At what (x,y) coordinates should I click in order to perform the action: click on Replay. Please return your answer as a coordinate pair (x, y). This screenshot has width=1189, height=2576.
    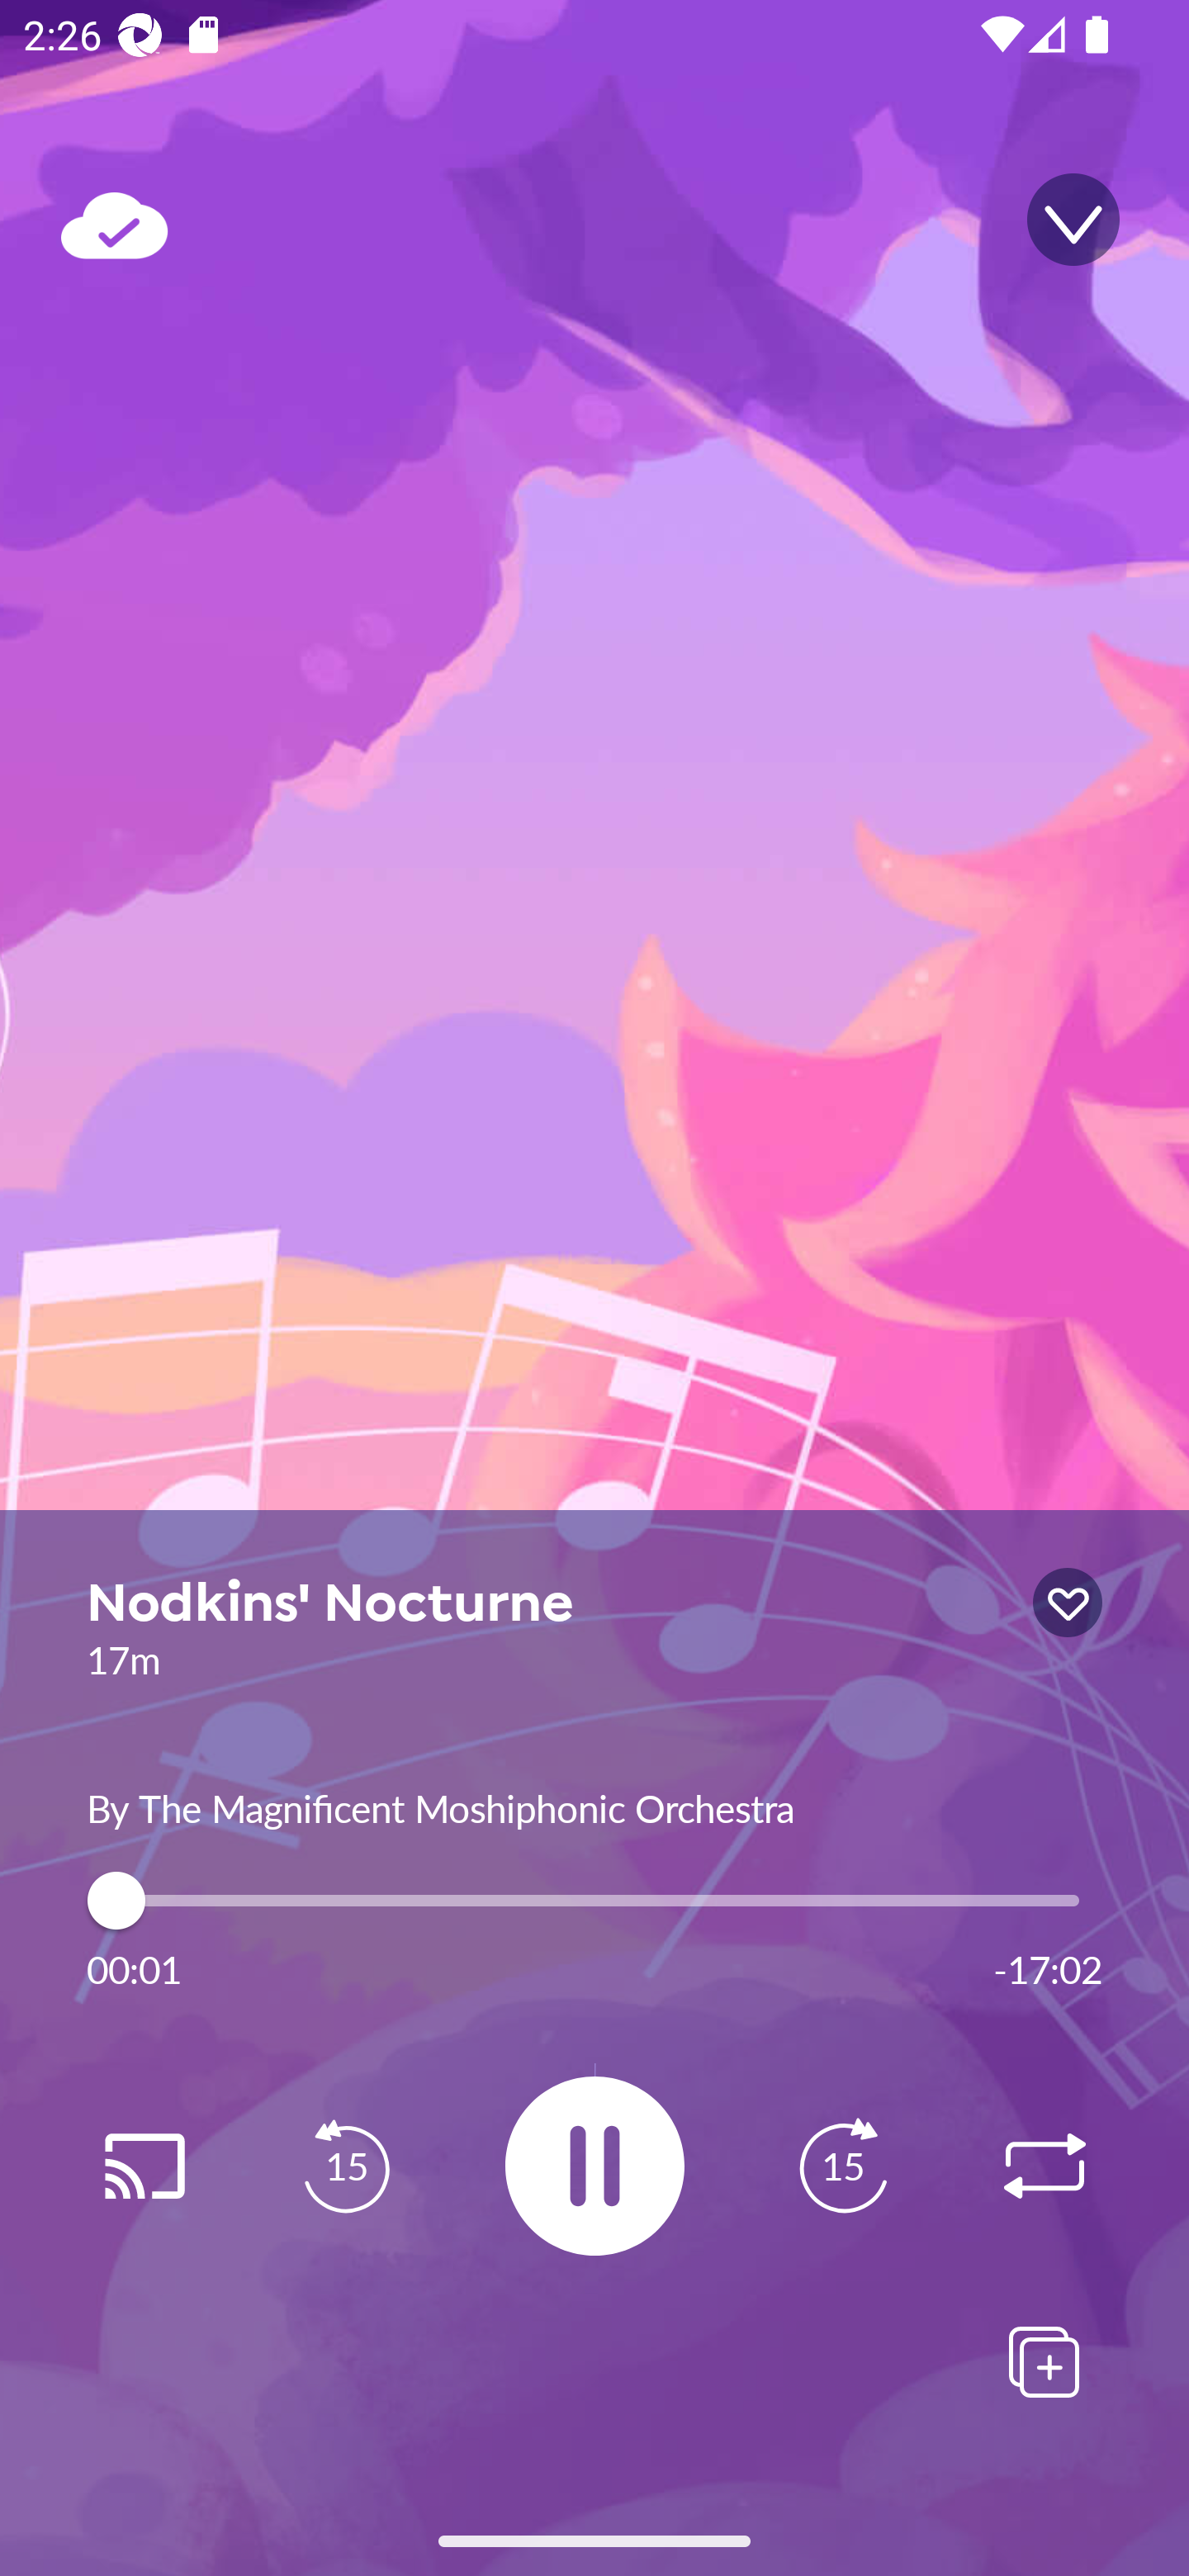
    Looking at the image, I should click on (1044, 2166).